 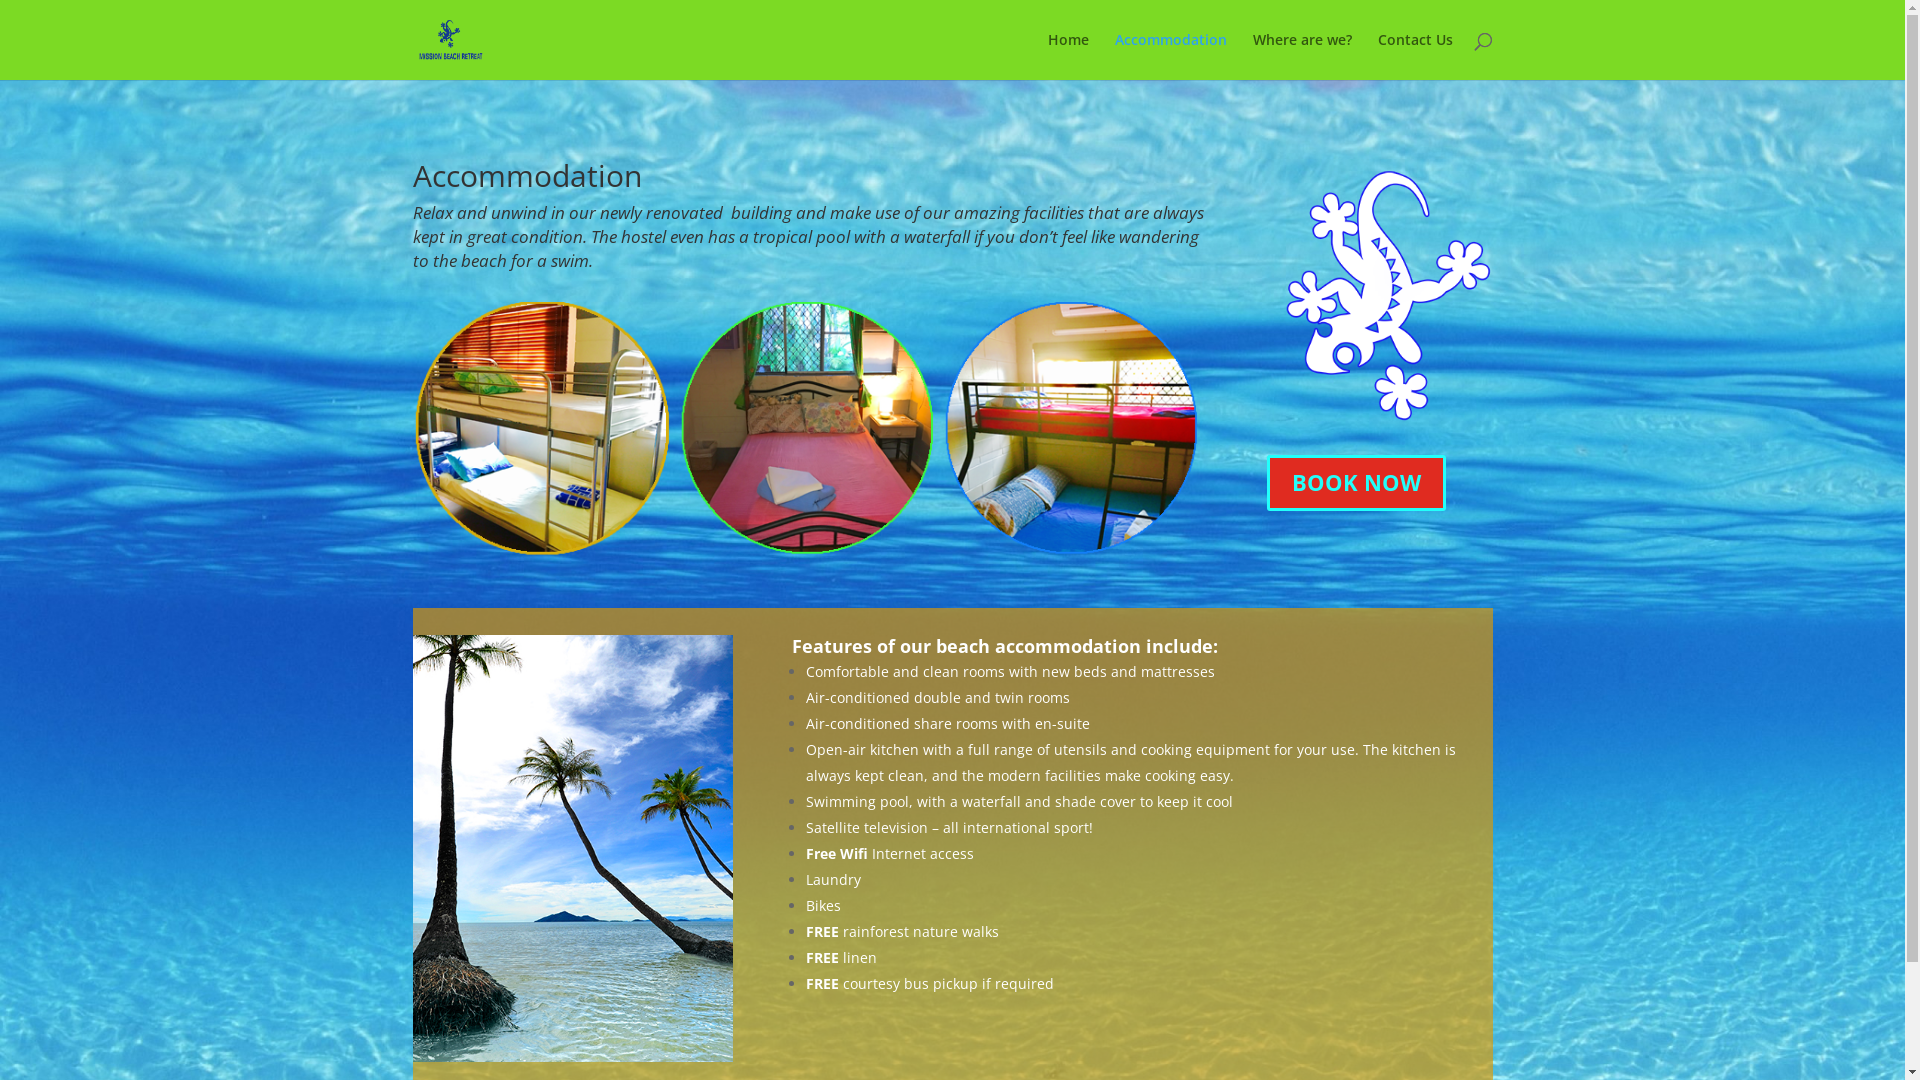 What do you see at coordinates (1302, 56) in the screenshot?
I see `Where are we?` at bounding box center [1302, 56].